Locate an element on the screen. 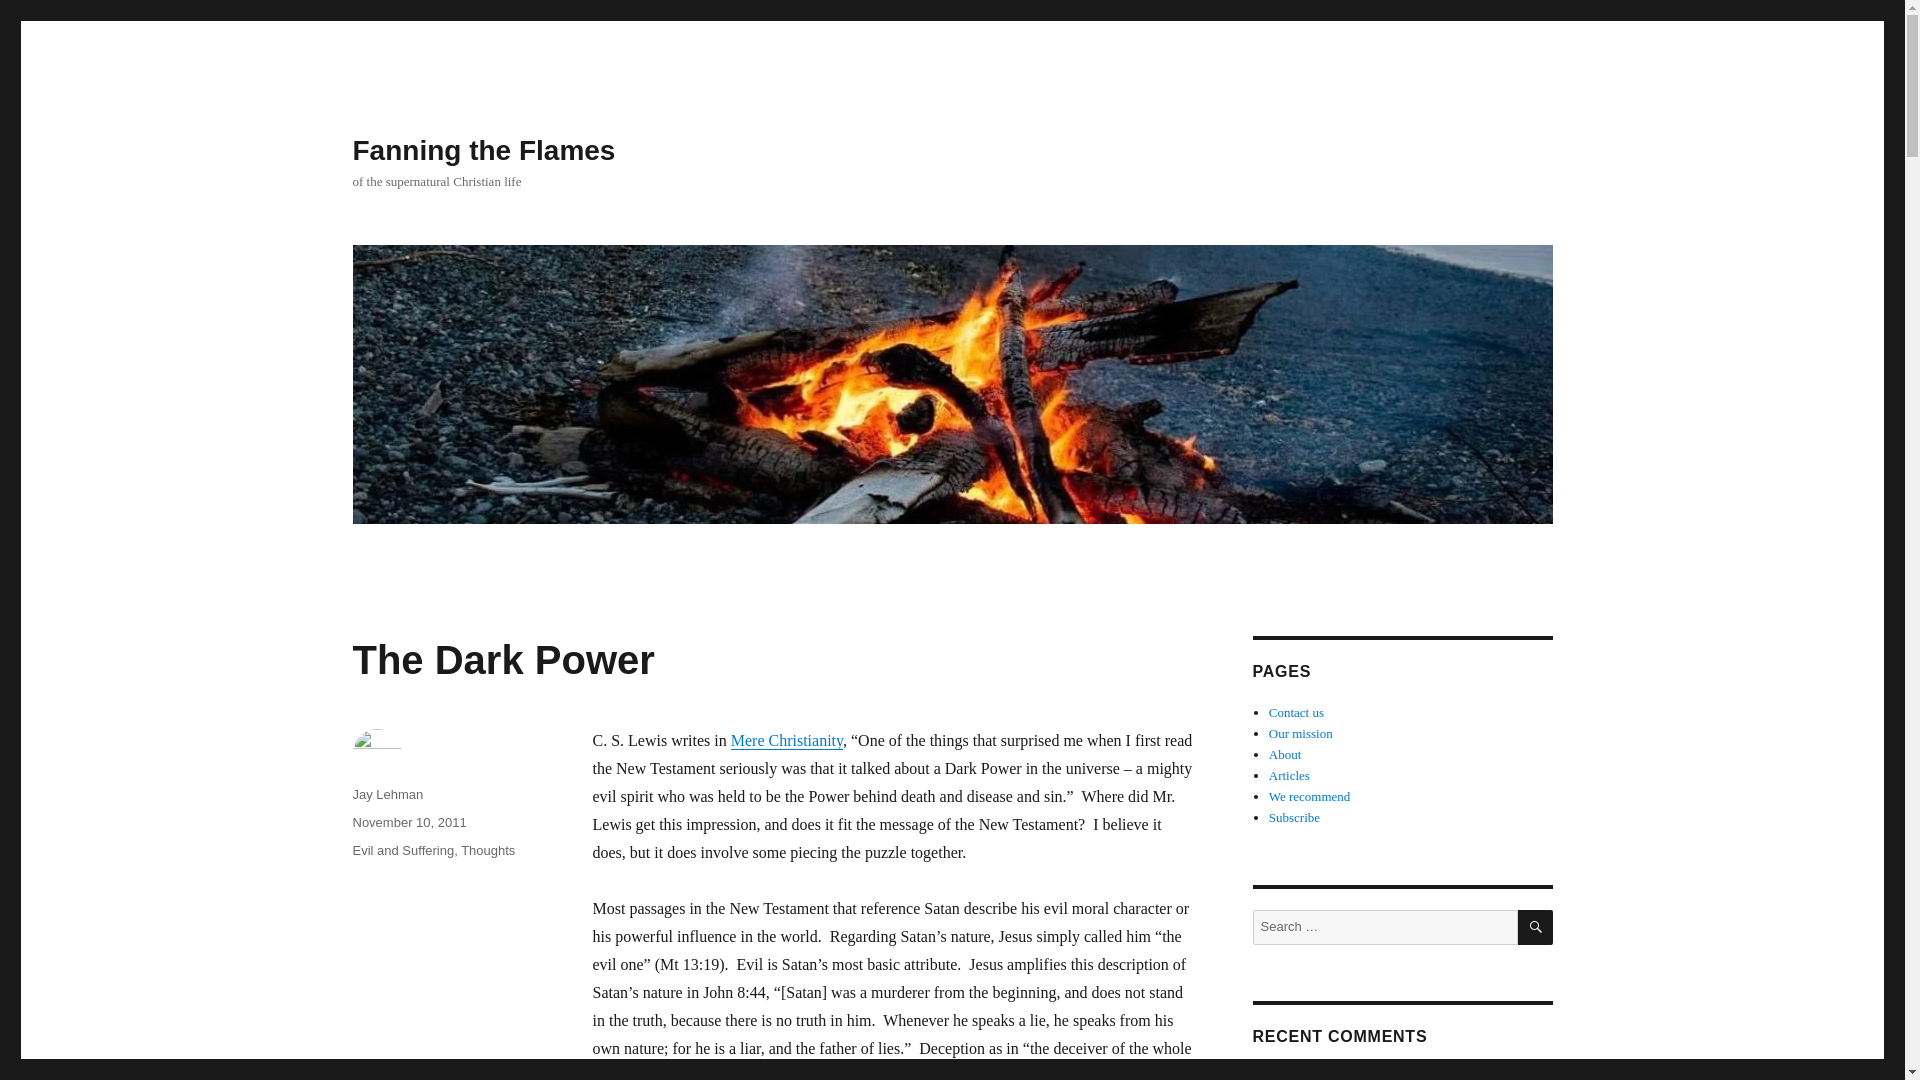  November 10, 2011 is located at coordinates (408, 822).